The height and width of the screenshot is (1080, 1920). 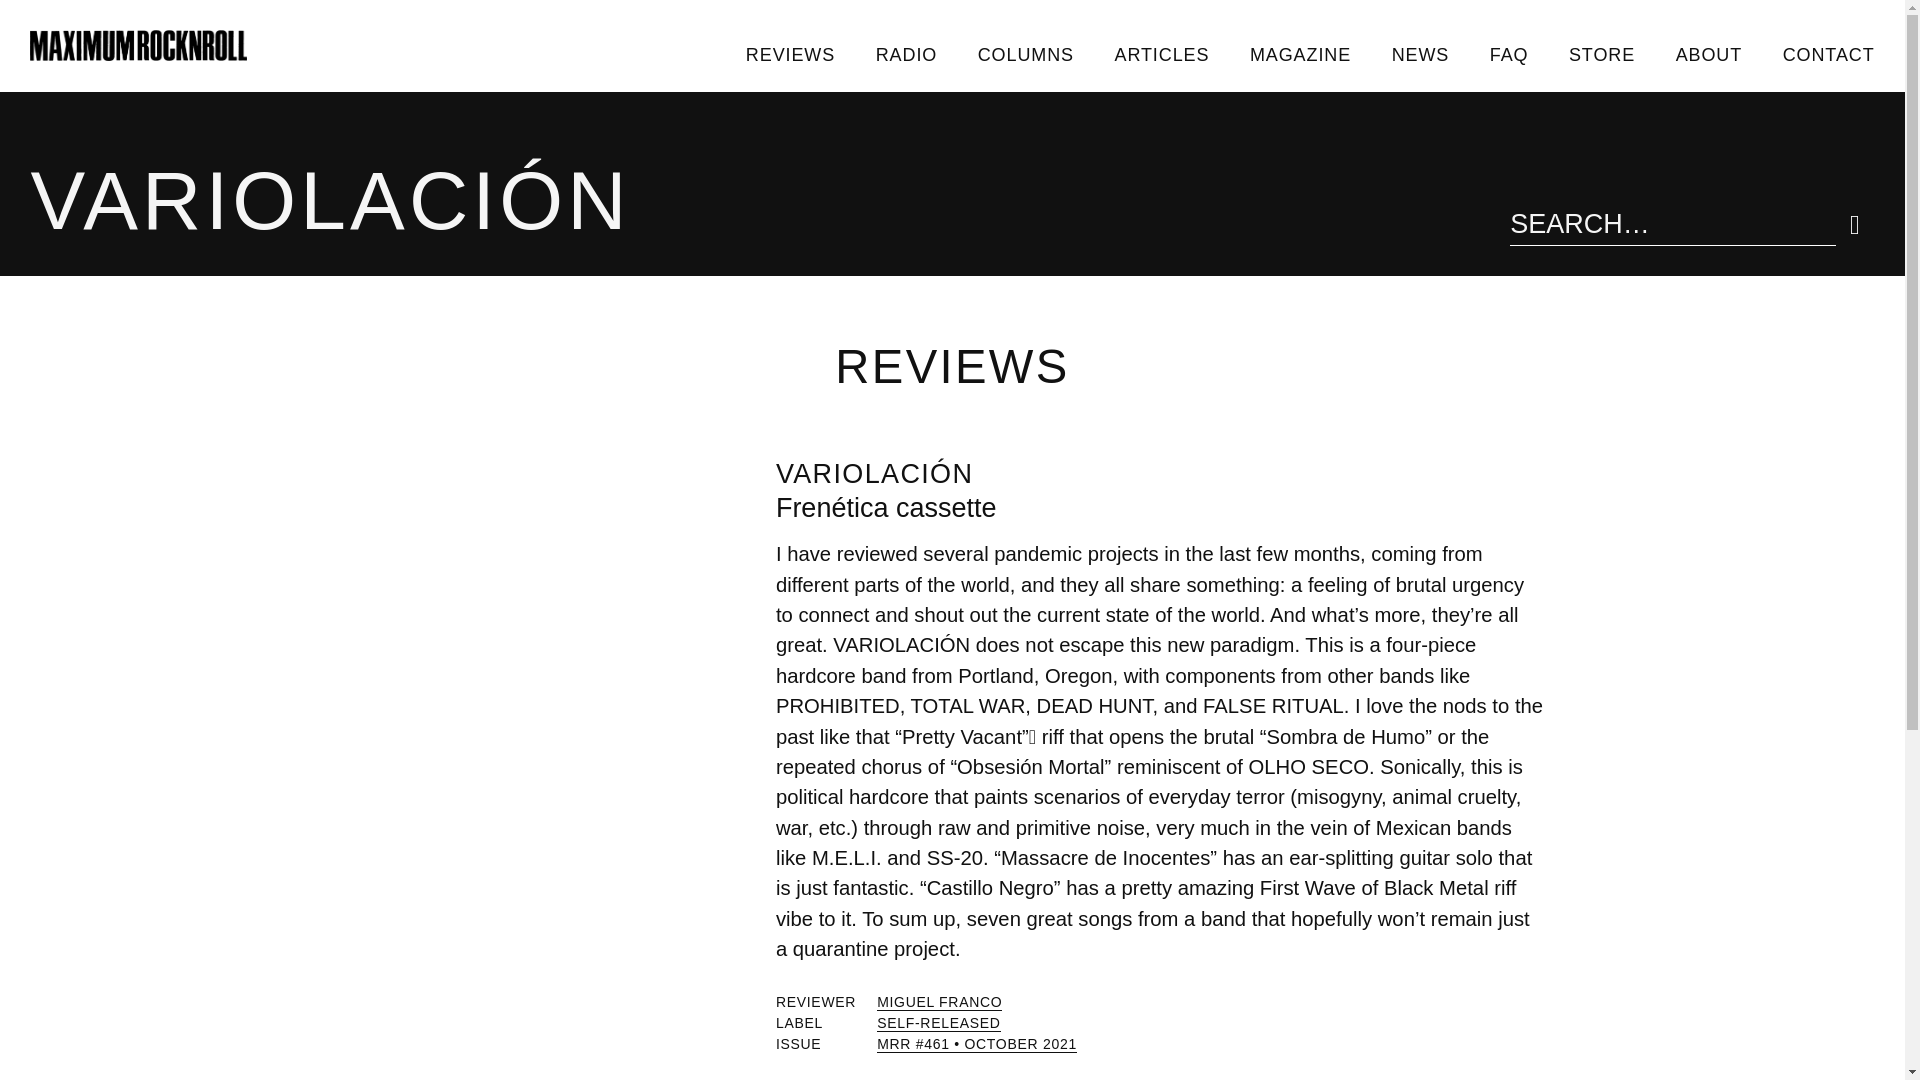 I want to click on RADIO, so click(x=905, y=54).